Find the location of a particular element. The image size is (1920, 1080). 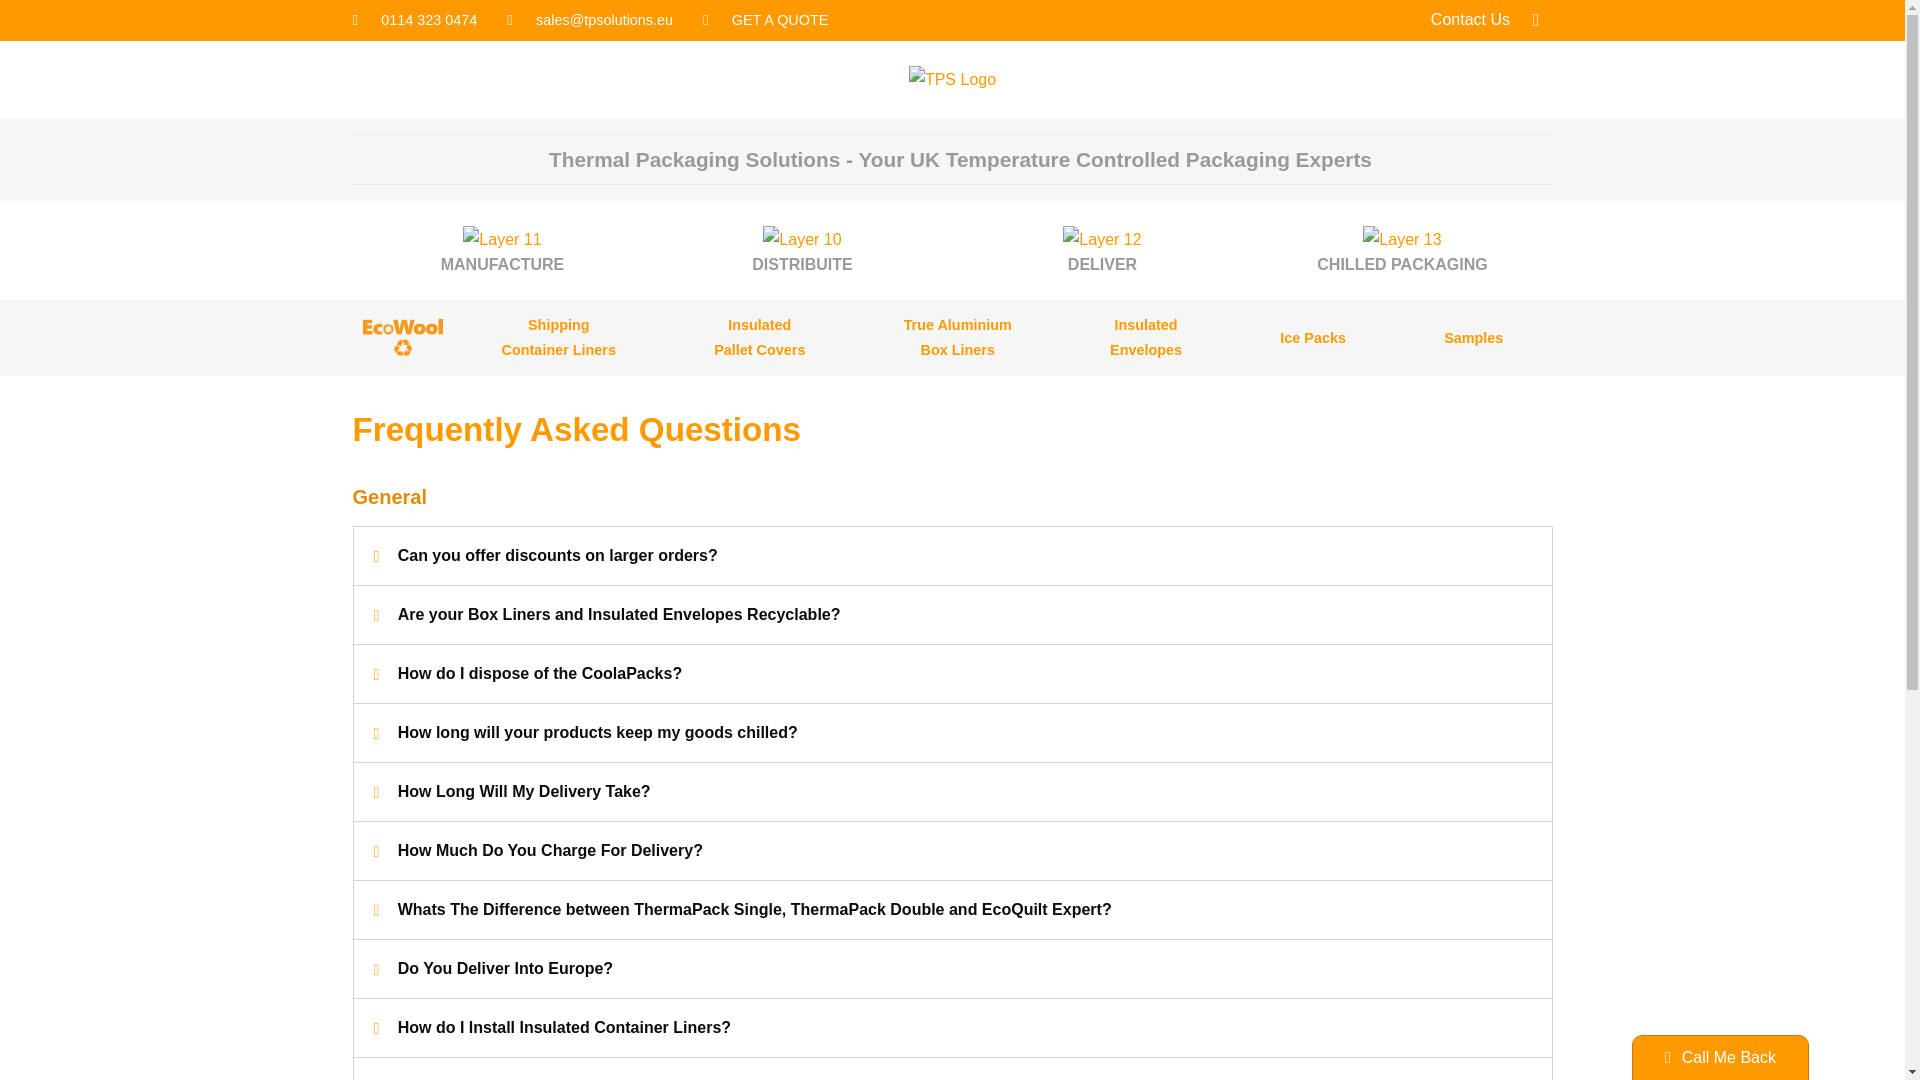

Contact Us is located at coordinates (952, 79).